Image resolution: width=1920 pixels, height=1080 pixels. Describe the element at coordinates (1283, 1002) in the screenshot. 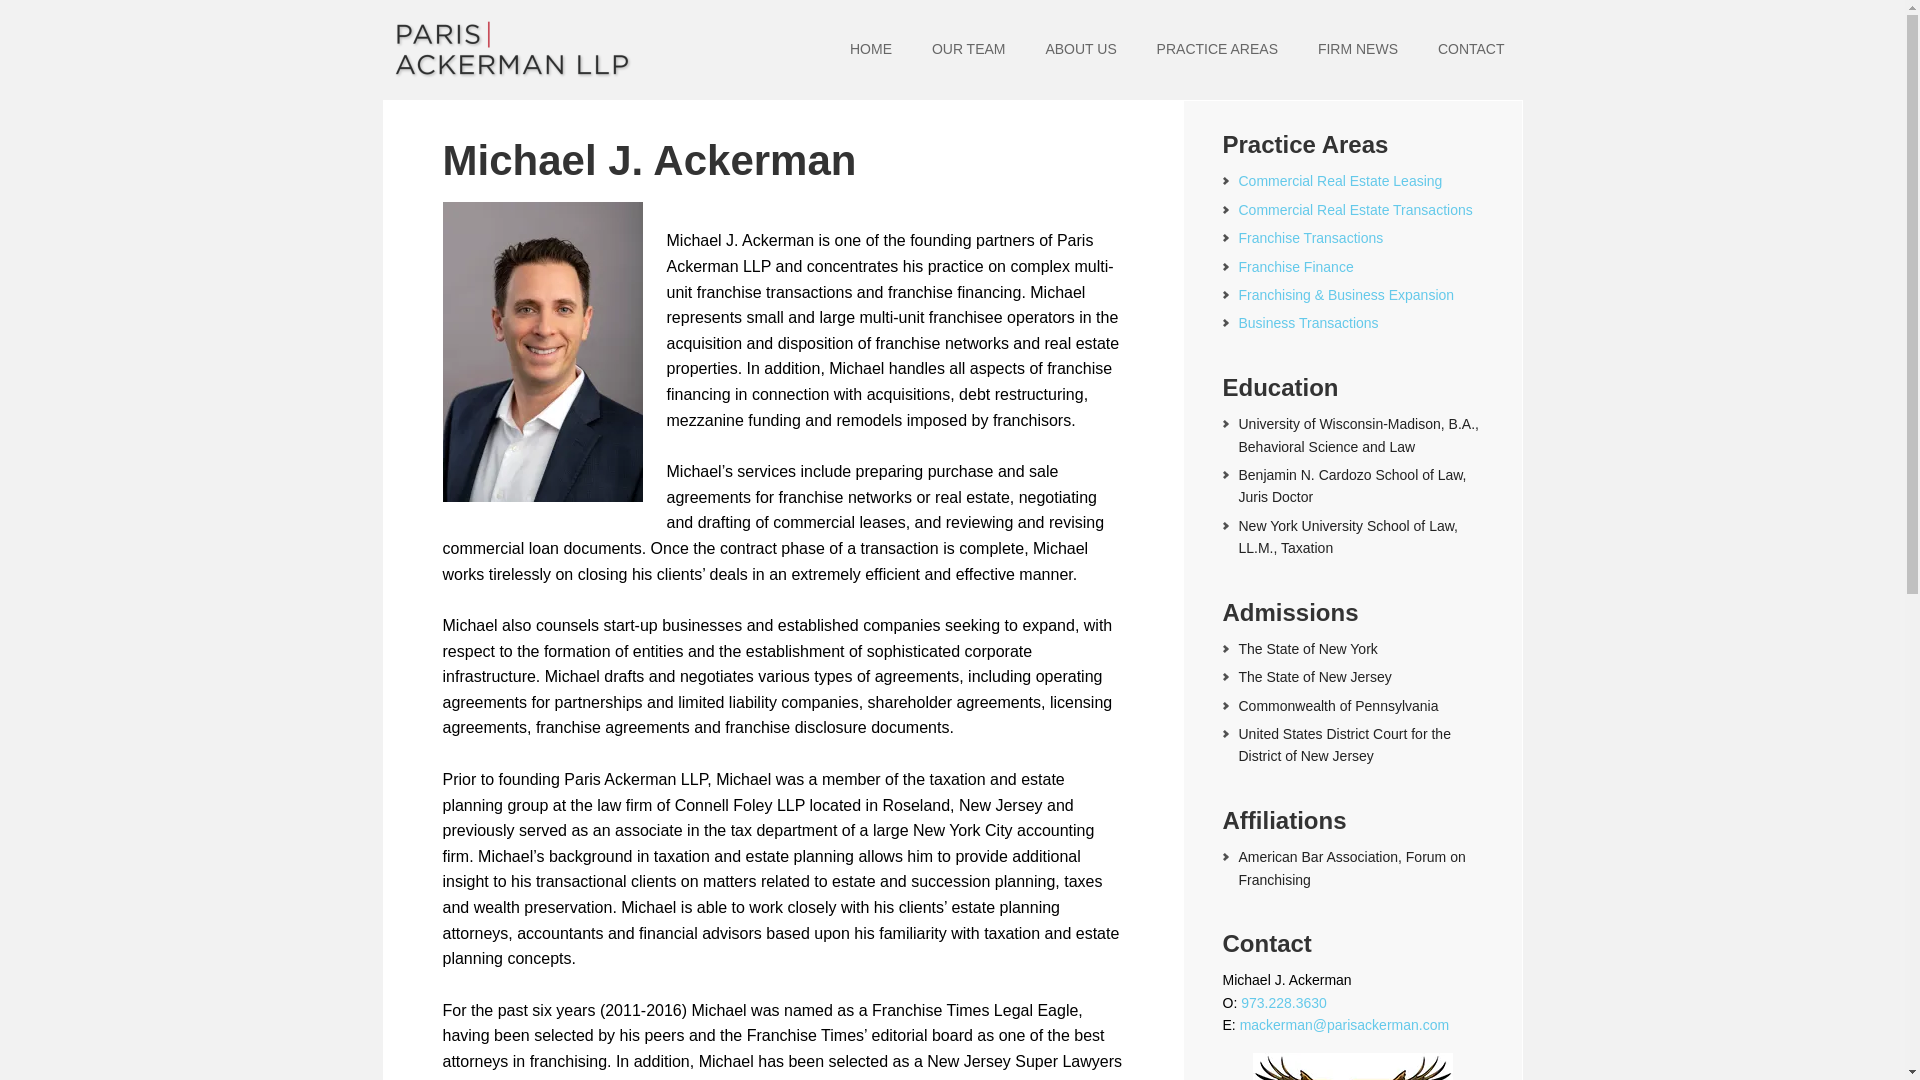

I see `973.228.3630` at that location.